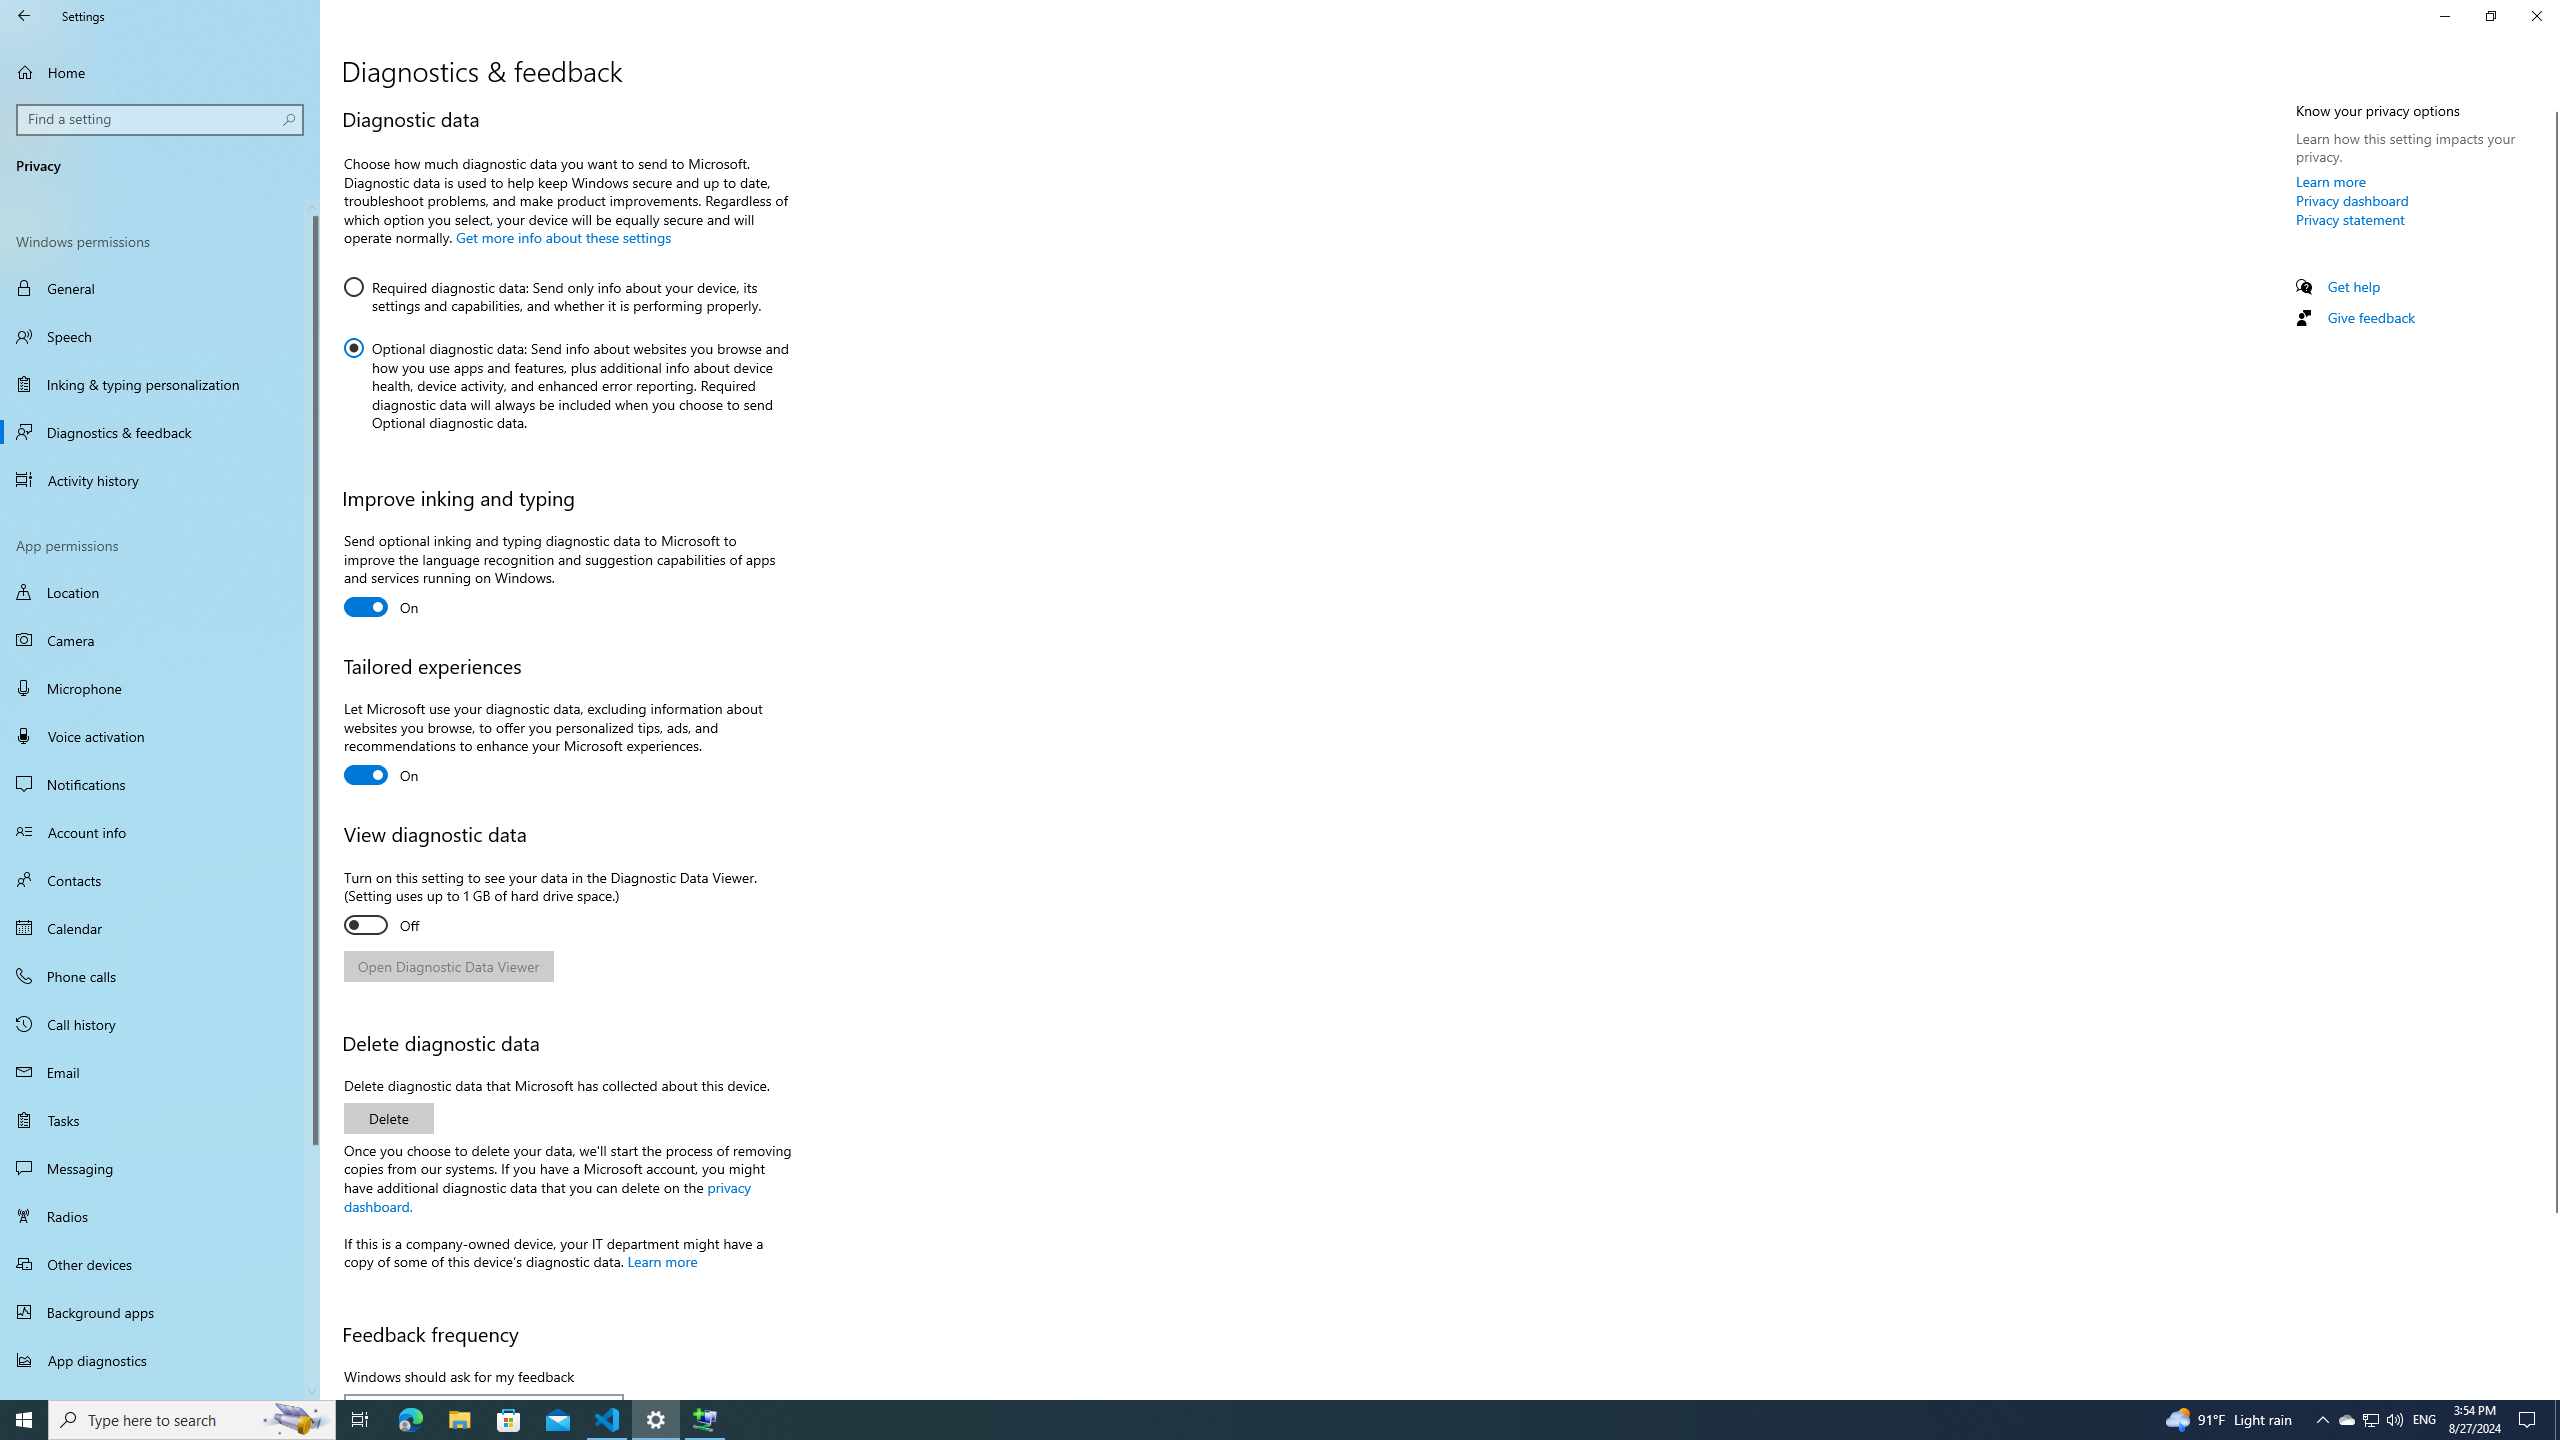 The height and width of the screenshot is (1440, 2560). Describe the element at coordinates (160, 687) in the screenshot. I see `Microphone` at that location.